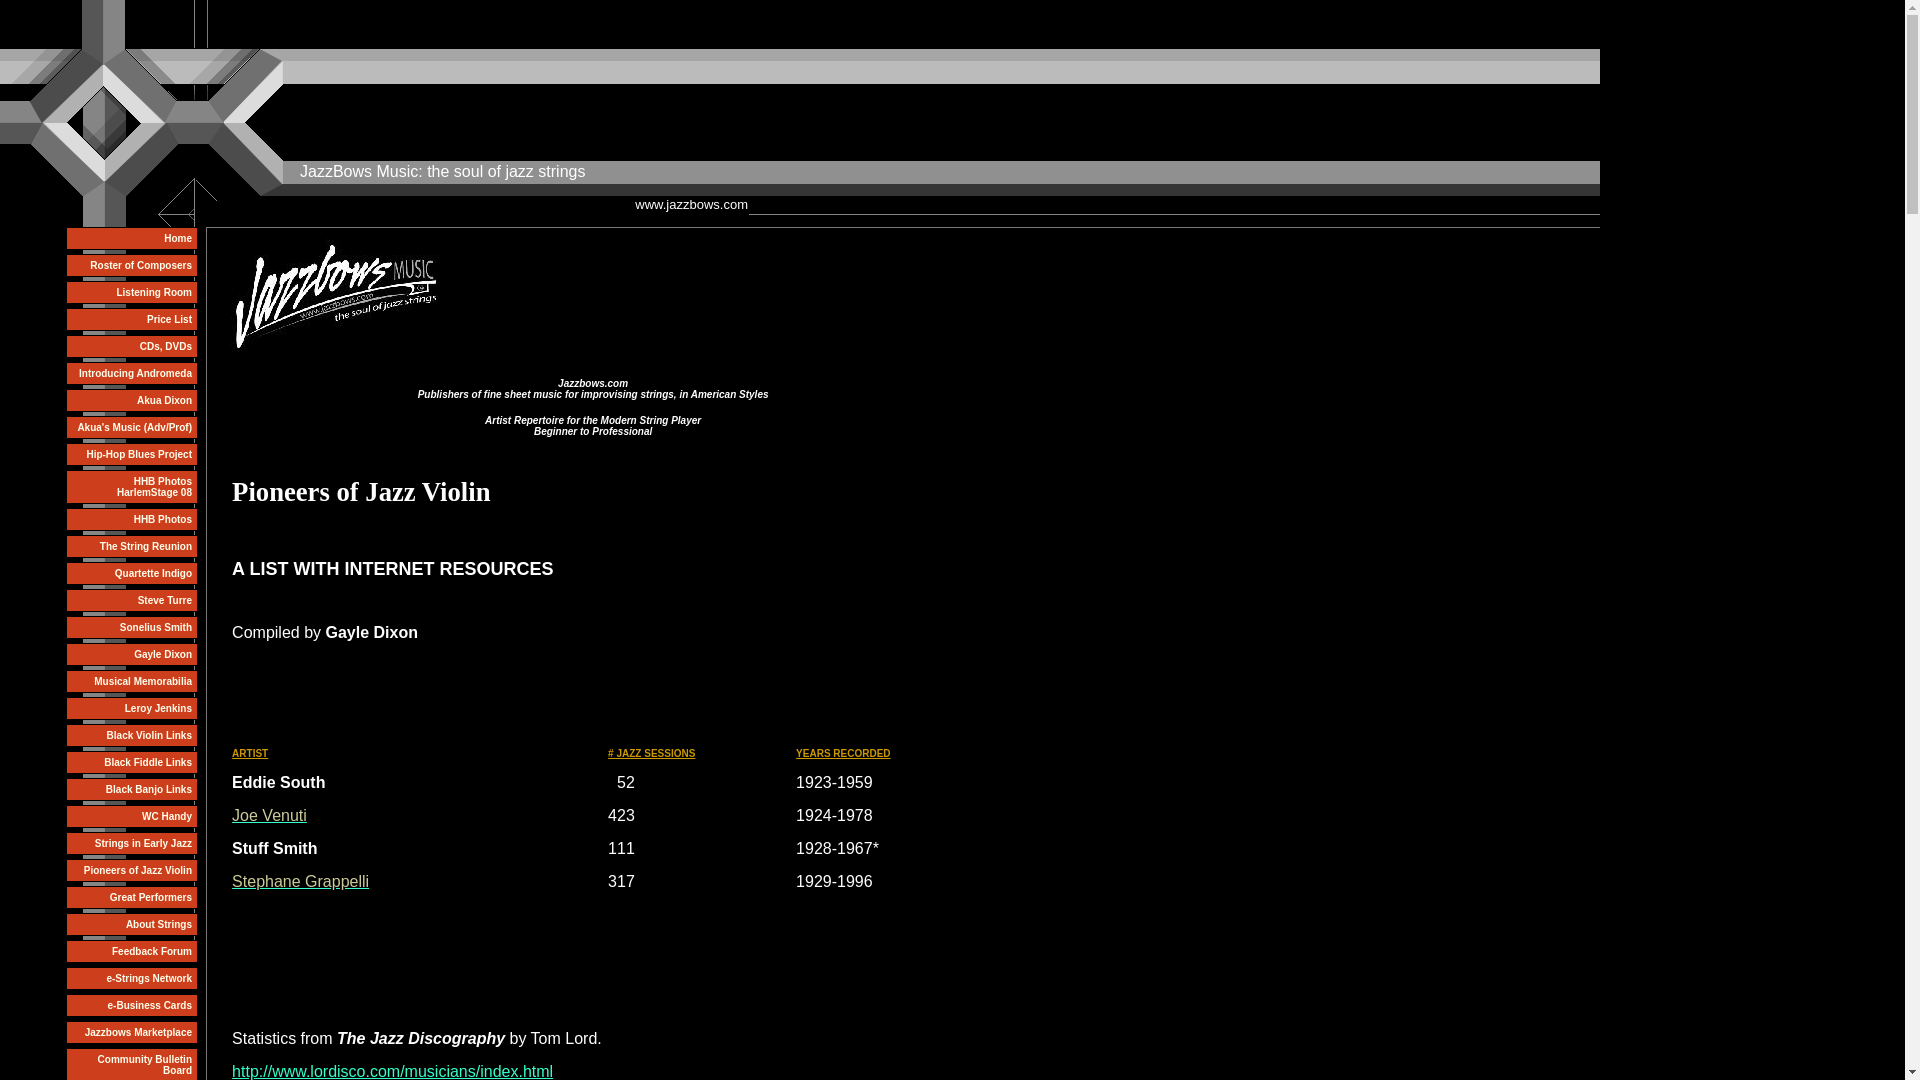 This screenshot has height=1080, width=1920. Describe the element at coordinates (131, 762) in the screenshot. I see `Black Fiddle Links` at that location.